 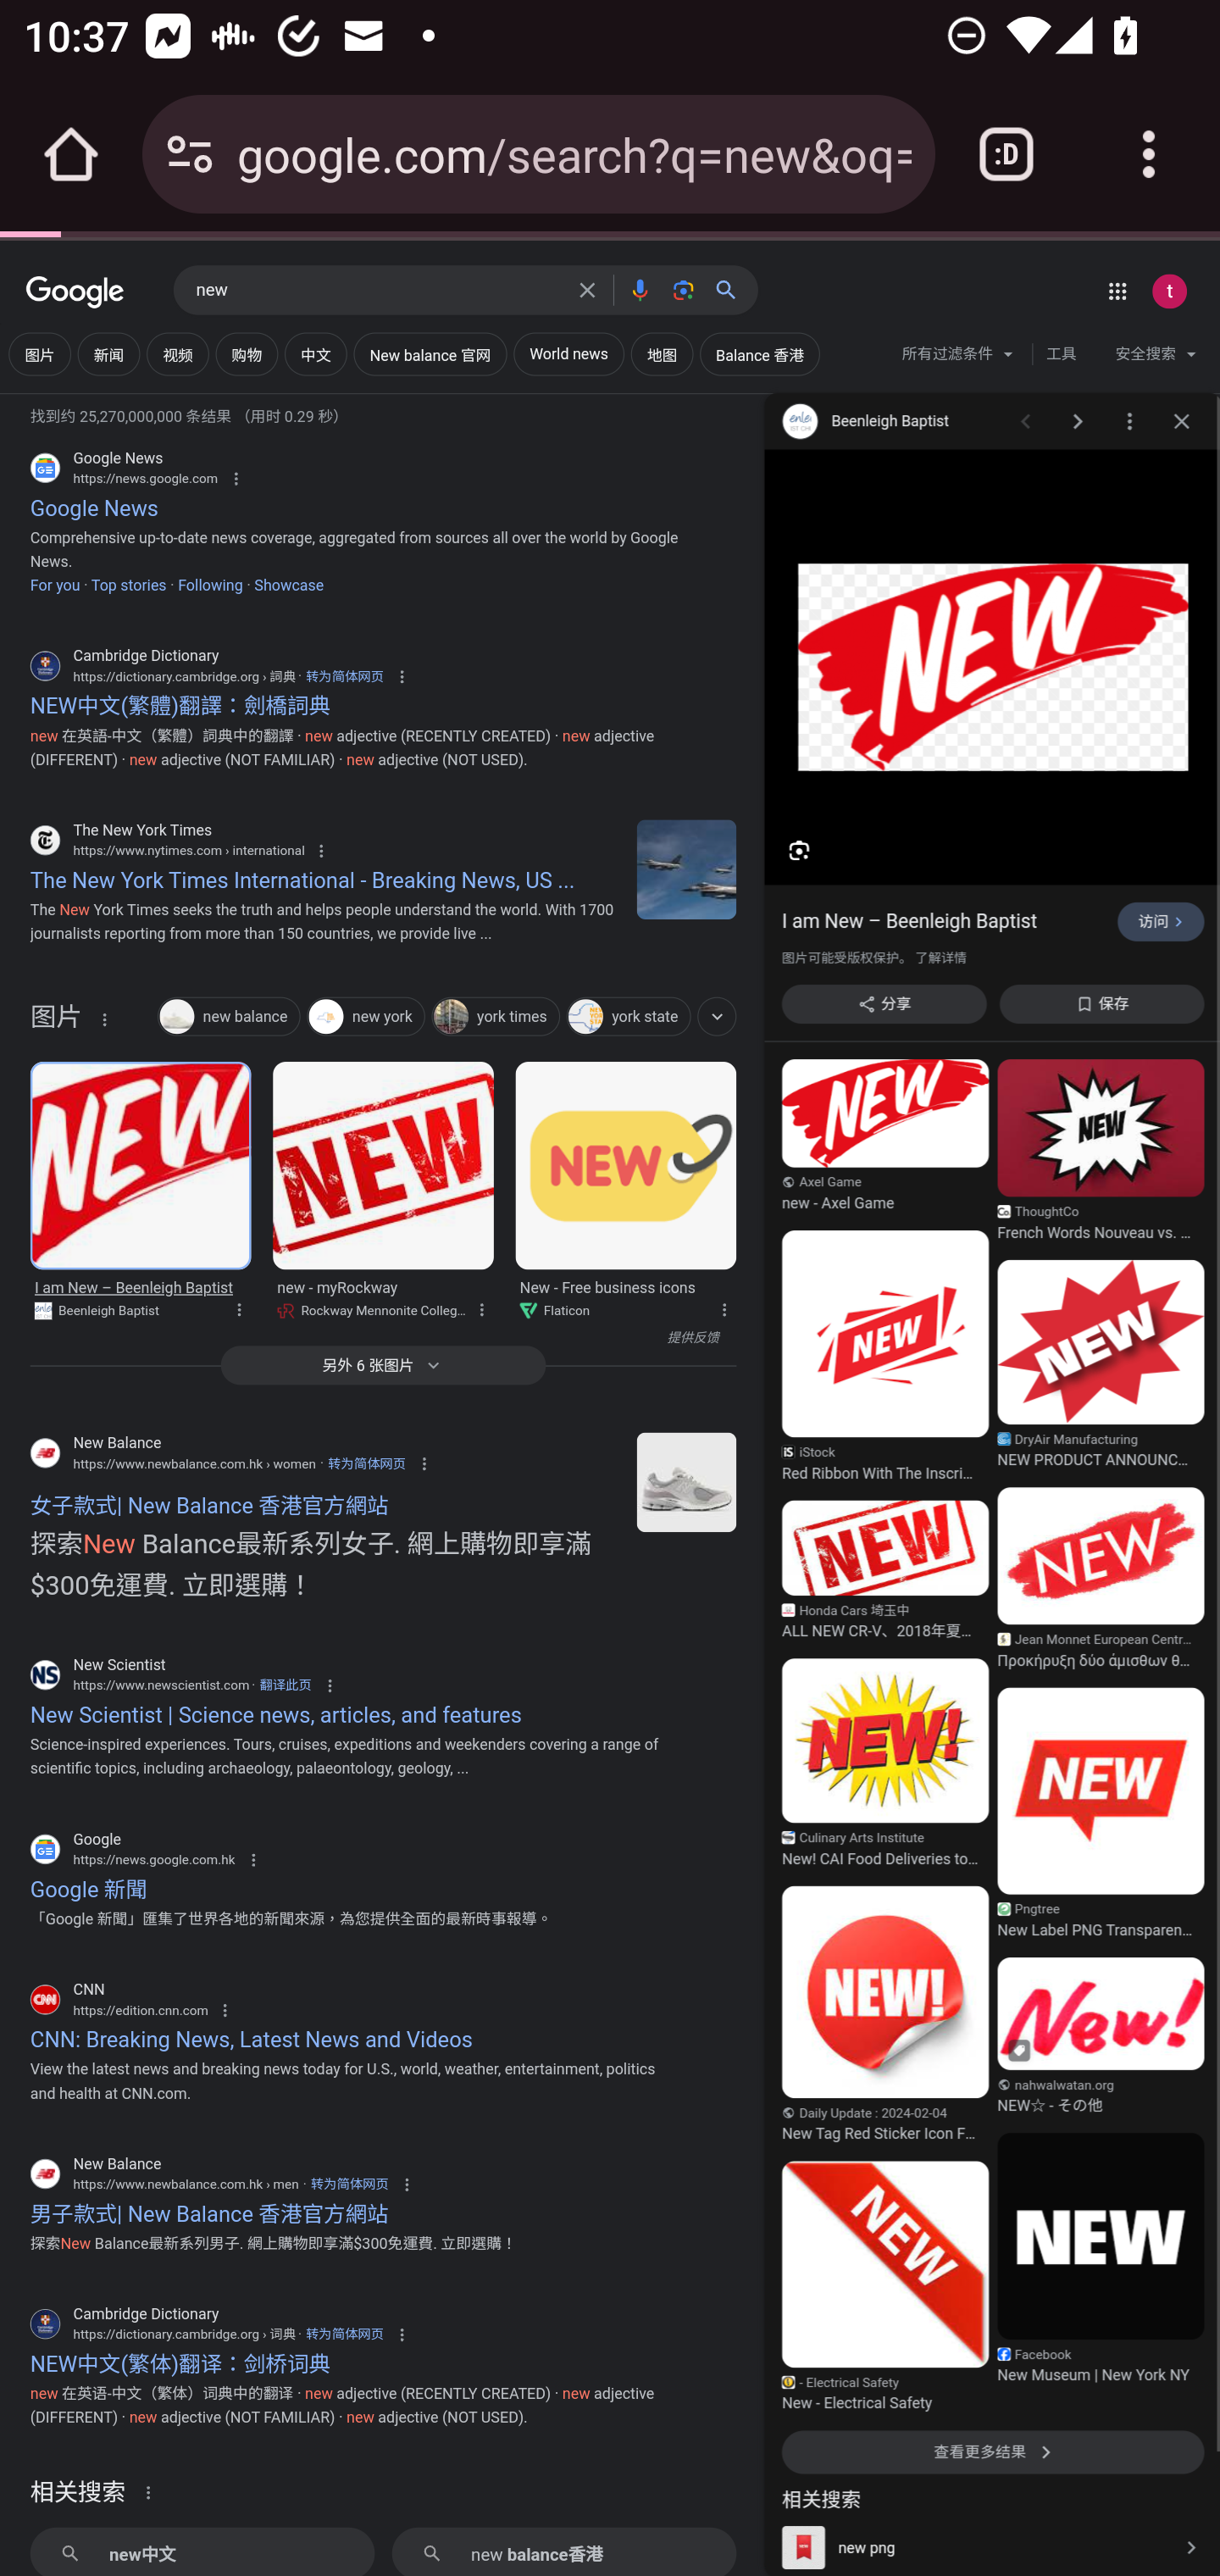 What do you see at coordinates (39, 354) in the screenshot?
I see `图片` at bounding box center [39, 354].